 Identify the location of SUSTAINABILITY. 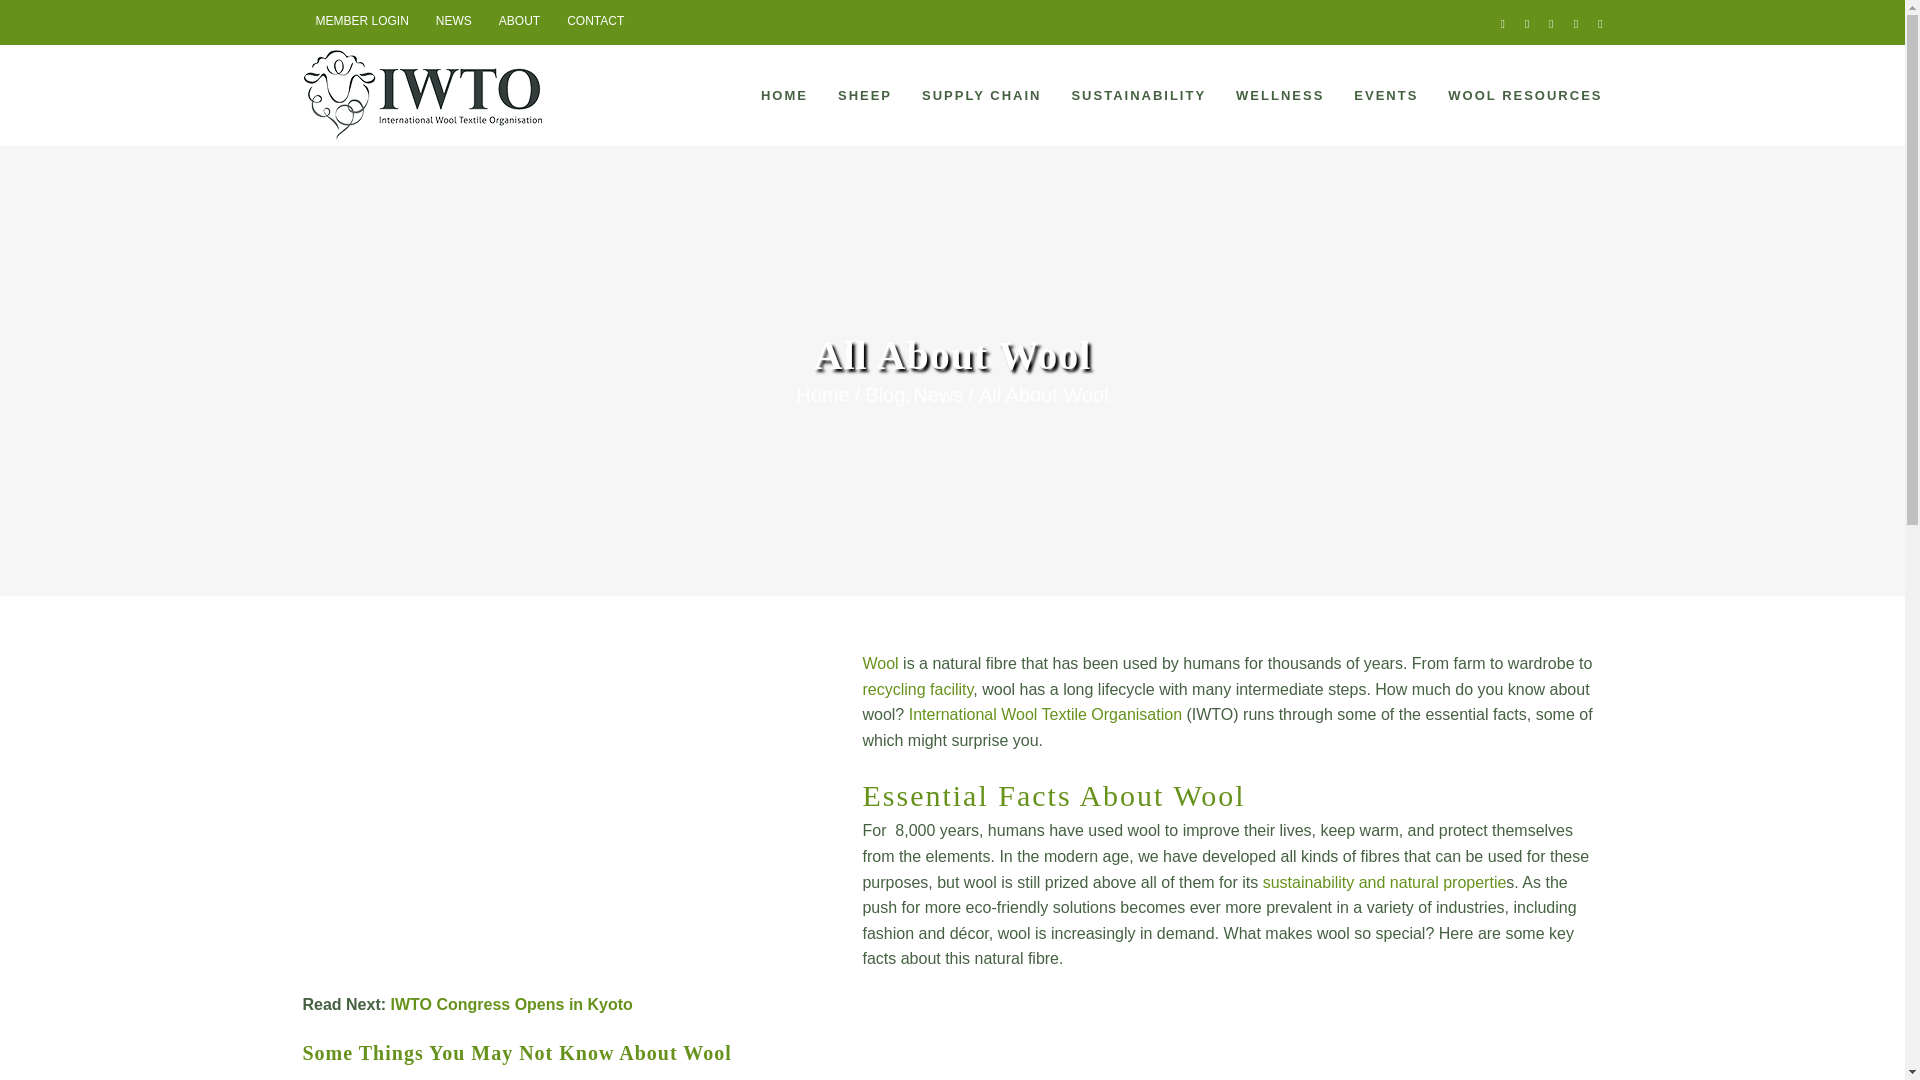
(1138, 94).